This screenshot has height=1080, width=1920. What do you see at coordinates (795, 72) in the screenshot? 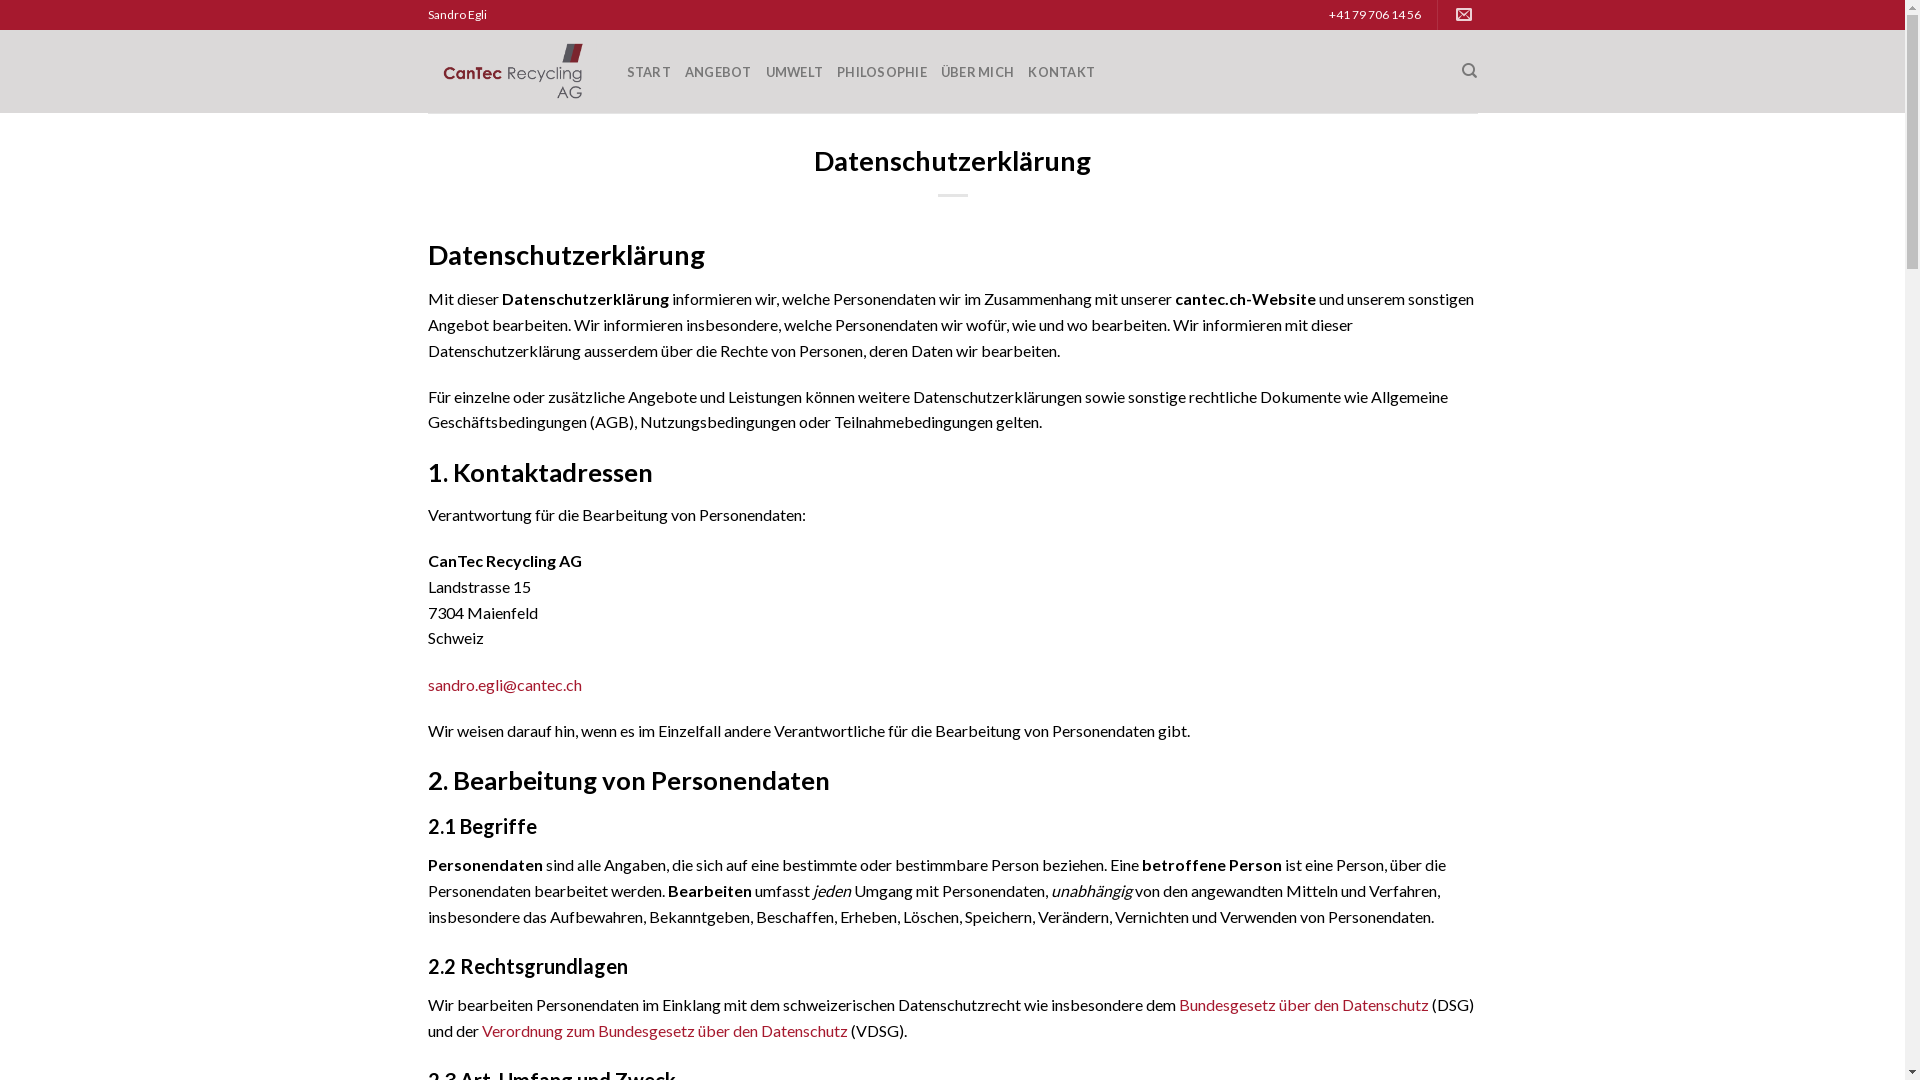
I see `UMWELT` at bounding box center [795, 72].